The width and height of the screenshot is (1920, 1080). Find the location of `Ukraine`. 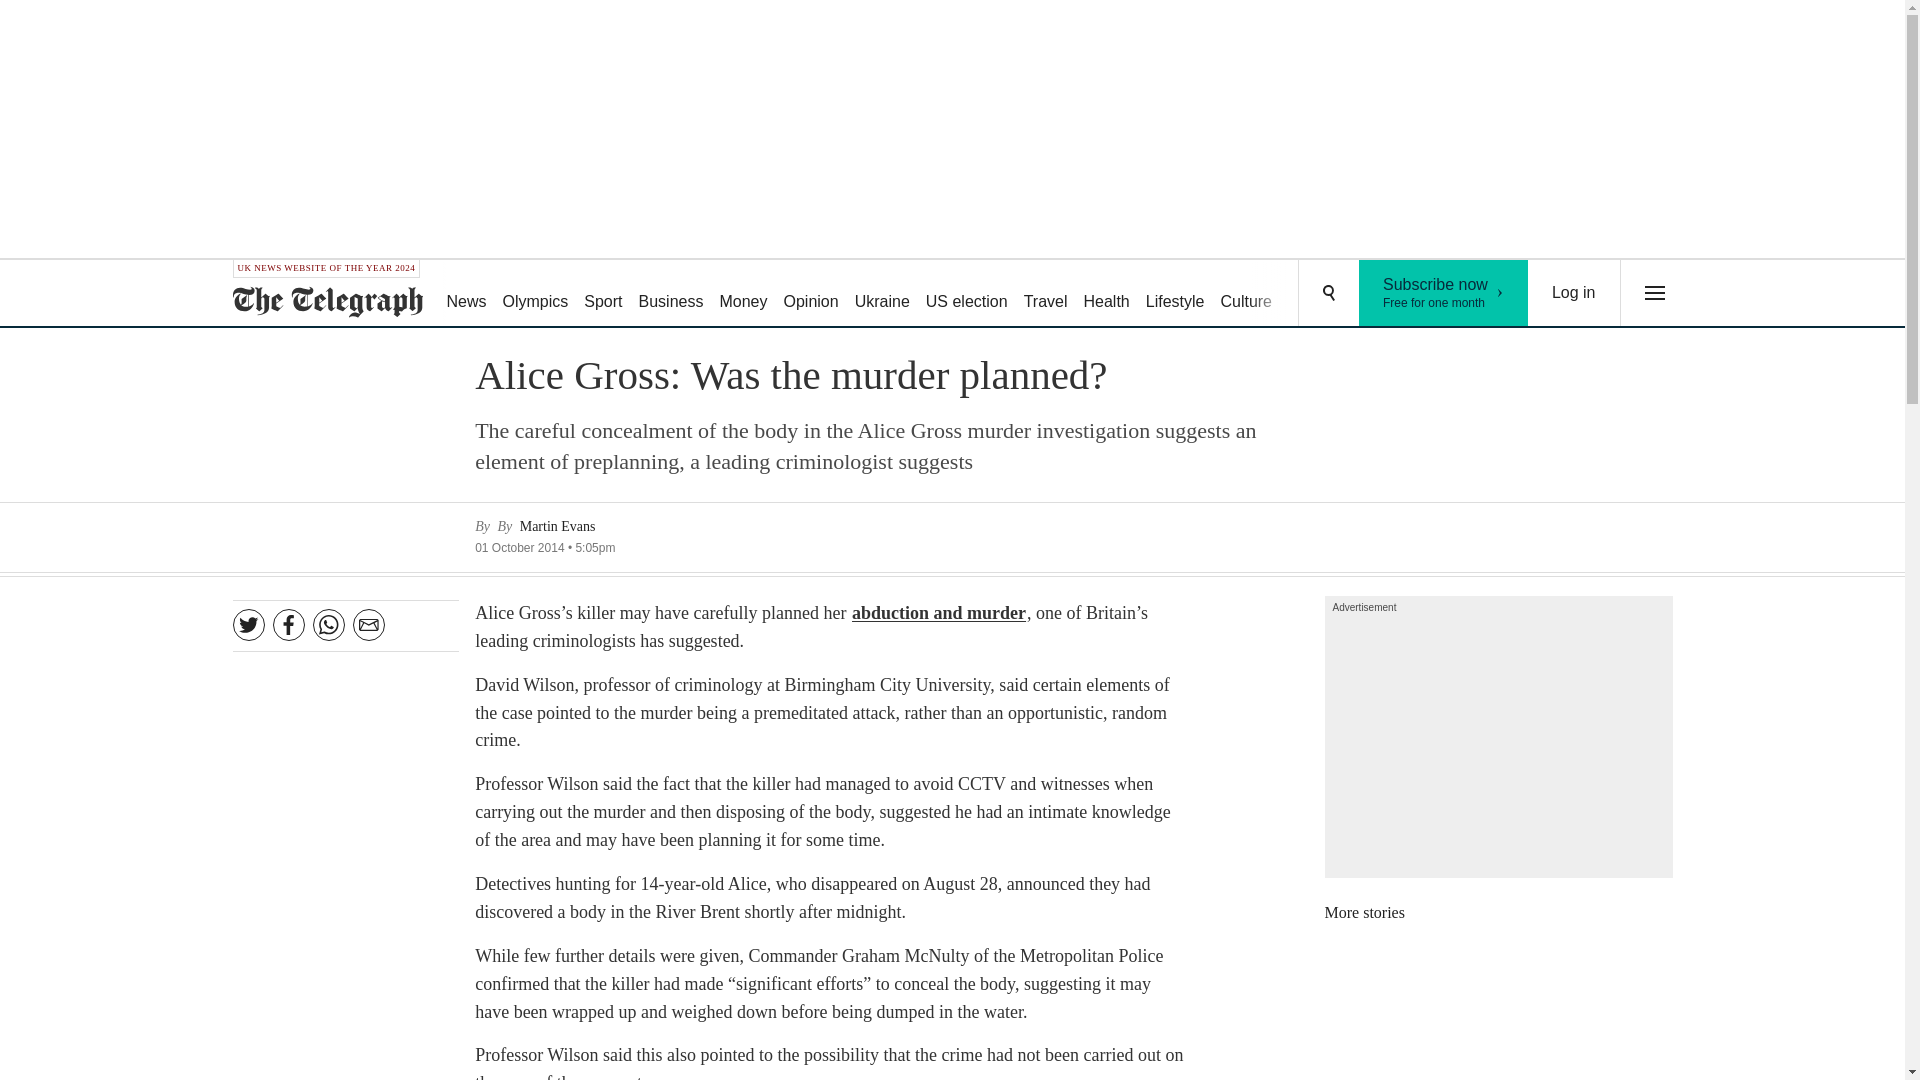

Ukraine is located at coordinates (882, 294).